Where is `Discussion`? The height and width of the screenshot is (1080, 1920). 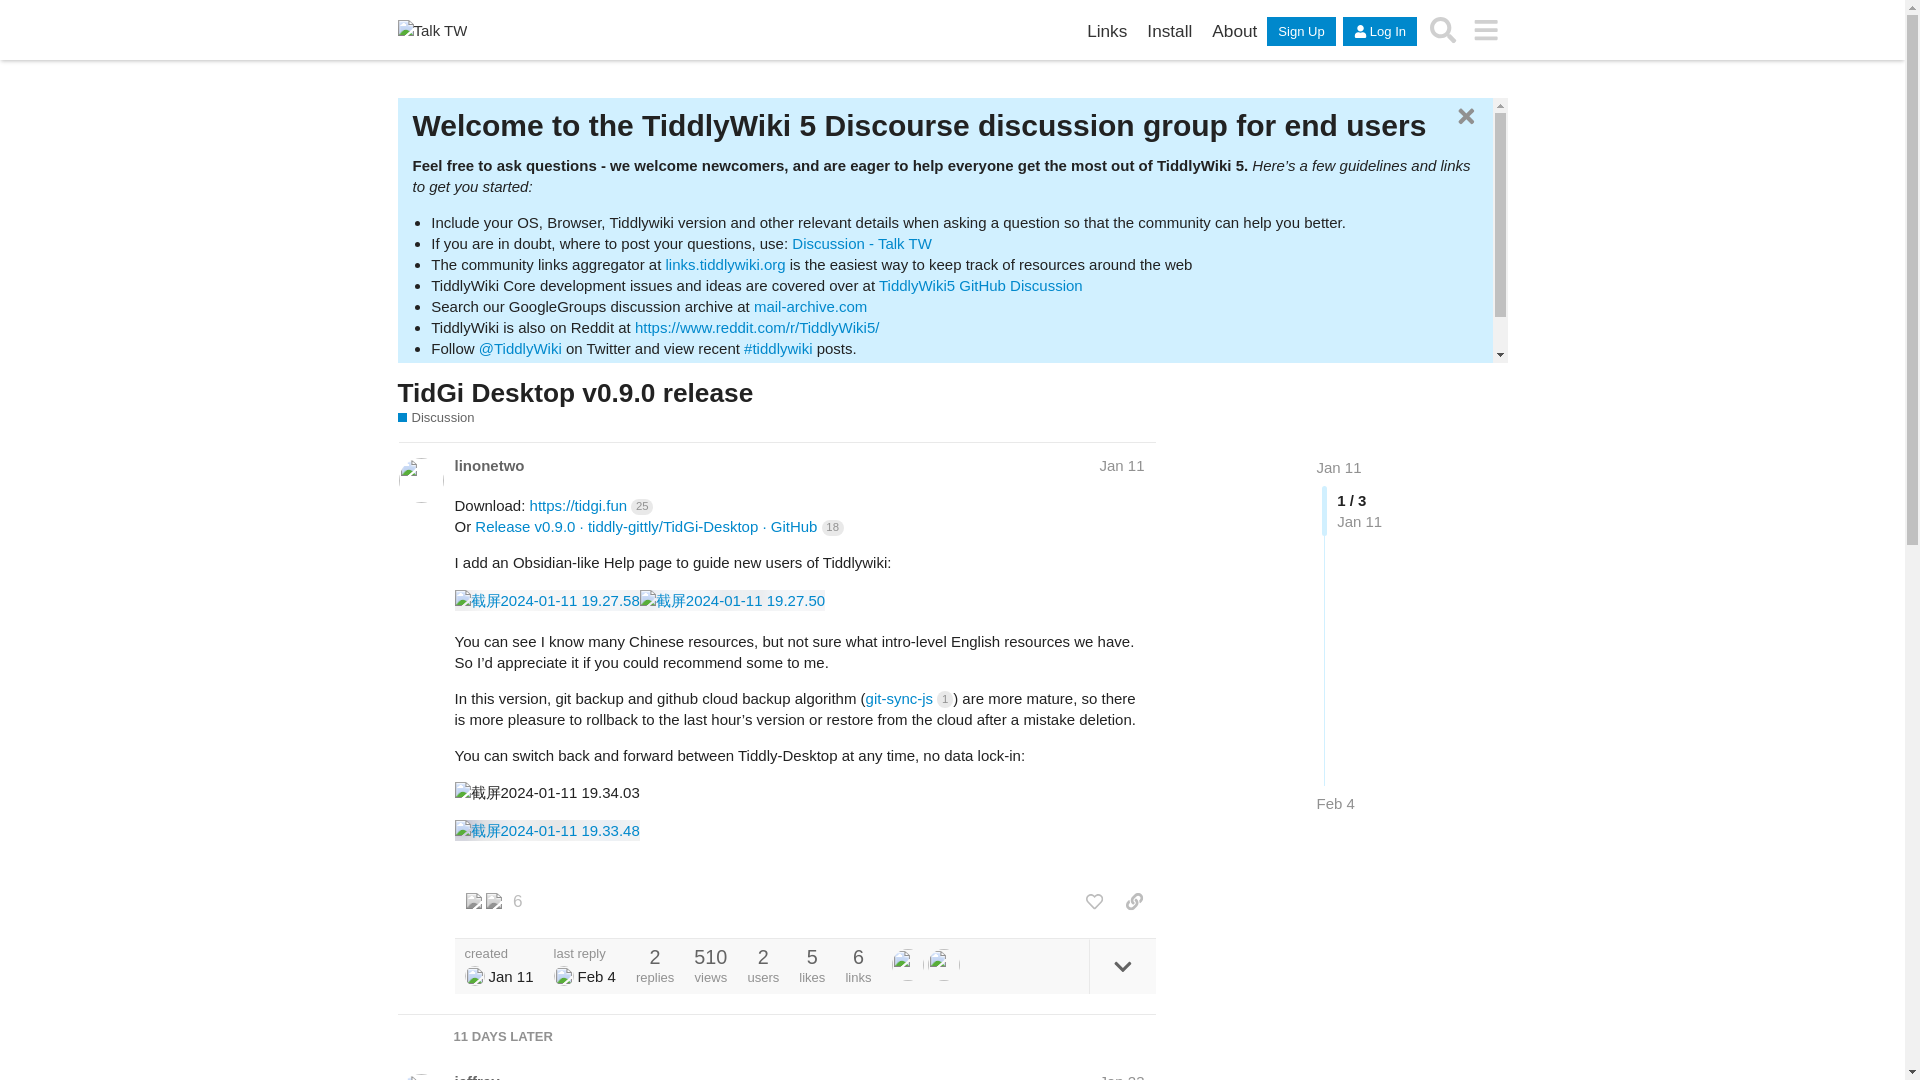
Discussion is located at coordinates (436, 418).